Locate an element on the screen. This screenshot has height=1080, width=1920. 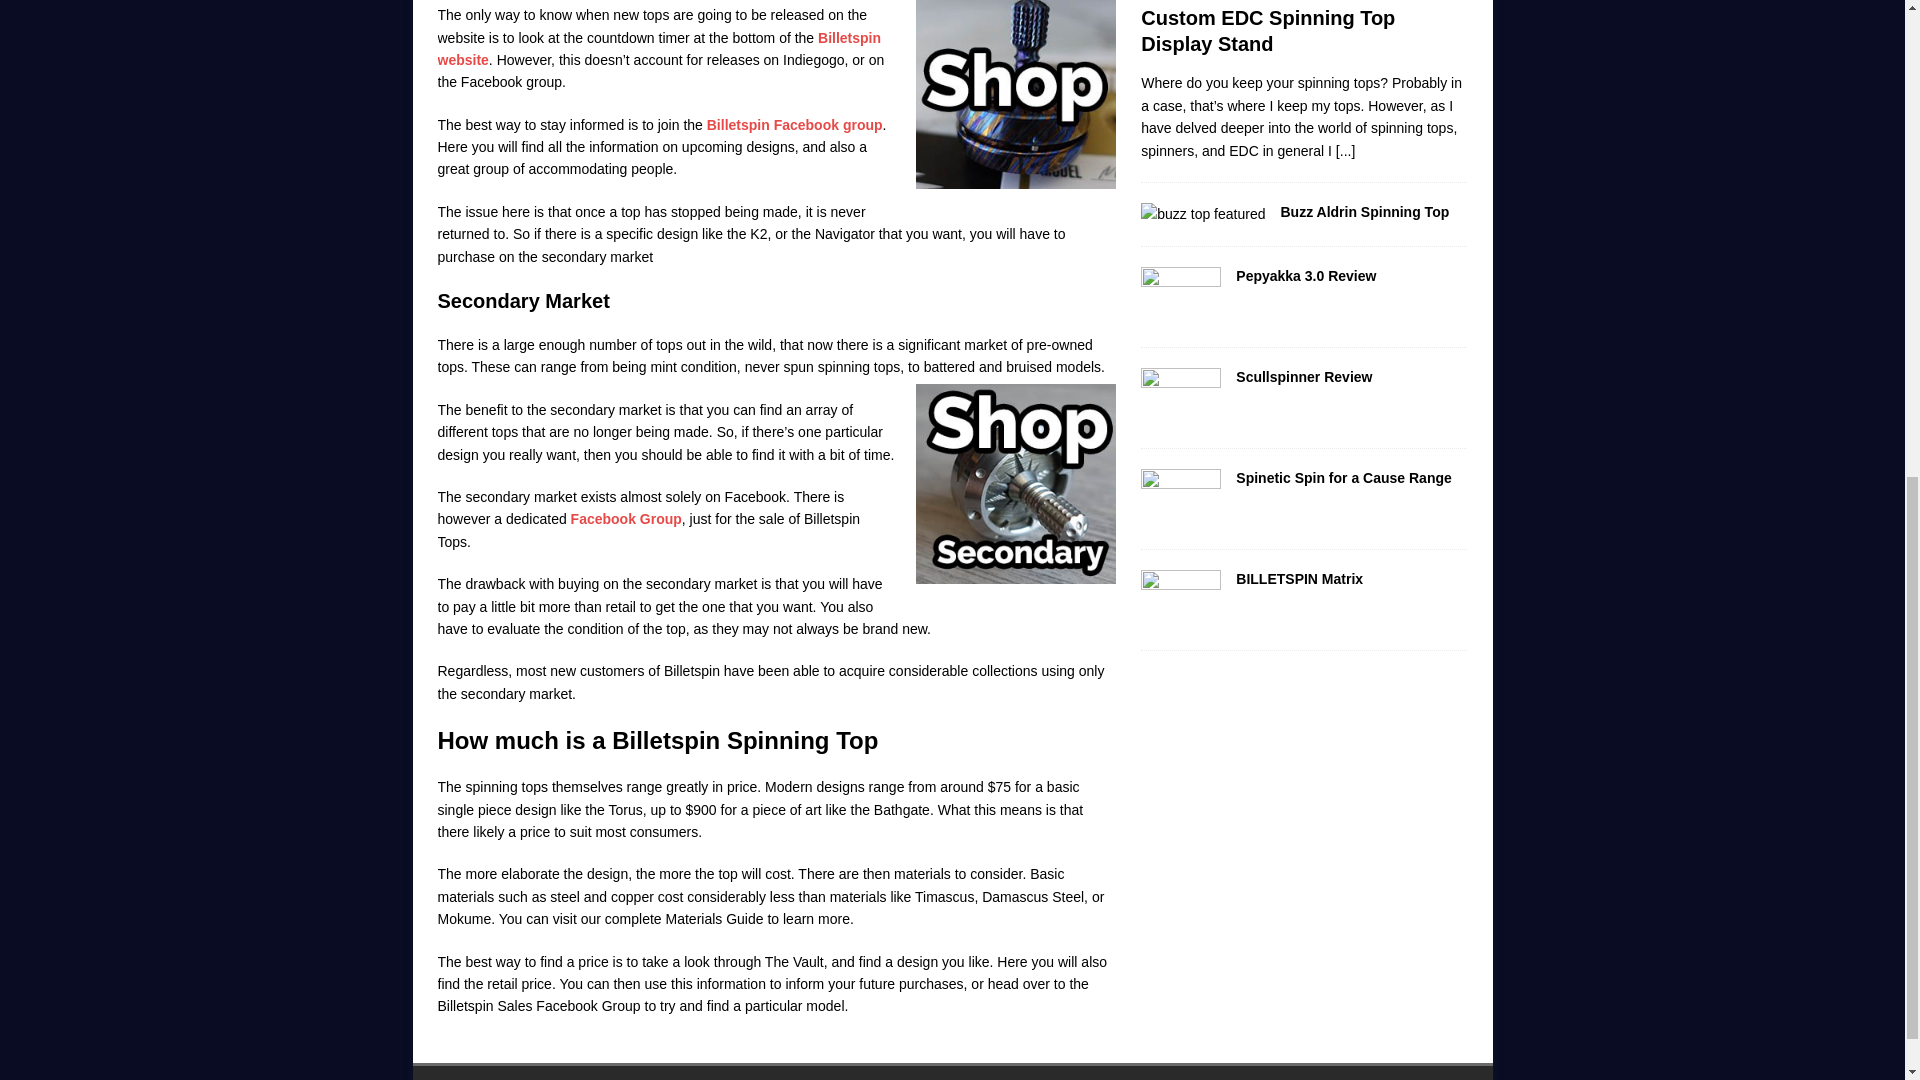
Scullspinner Review is located at coordinates (1180, 398).